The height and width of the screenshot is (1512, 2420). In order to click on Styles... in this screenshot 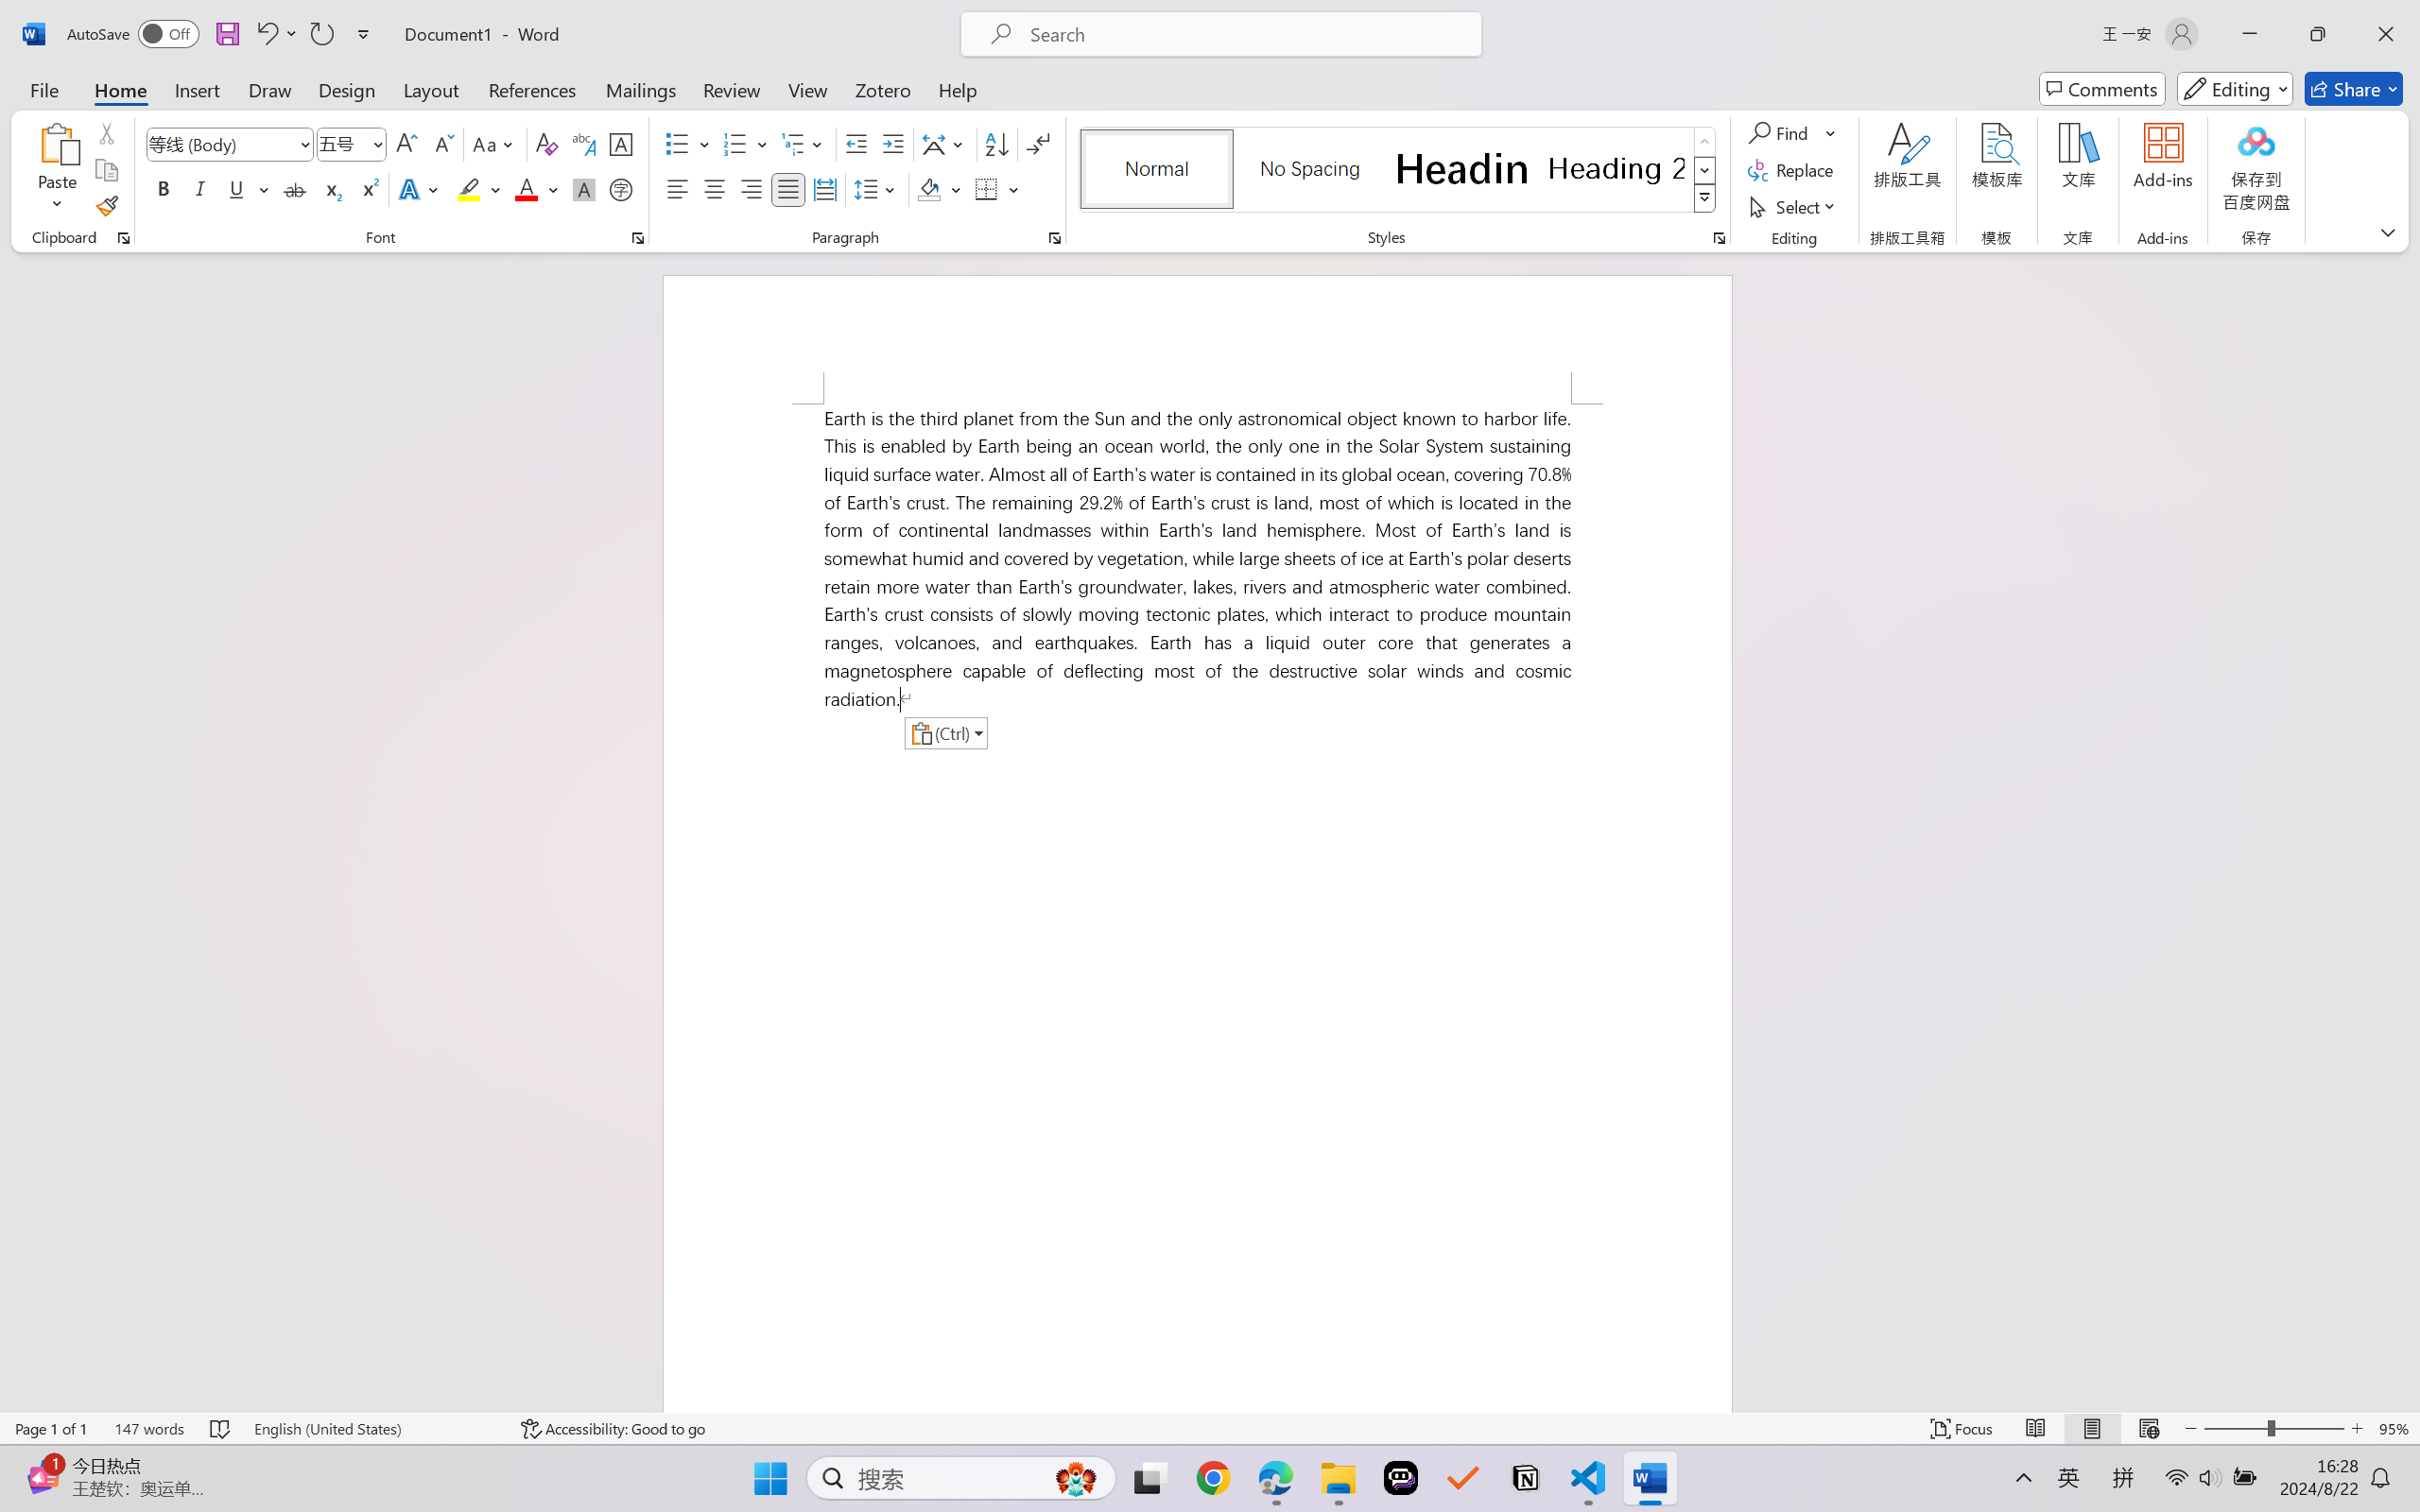, I will do `click(1719, 238)`.